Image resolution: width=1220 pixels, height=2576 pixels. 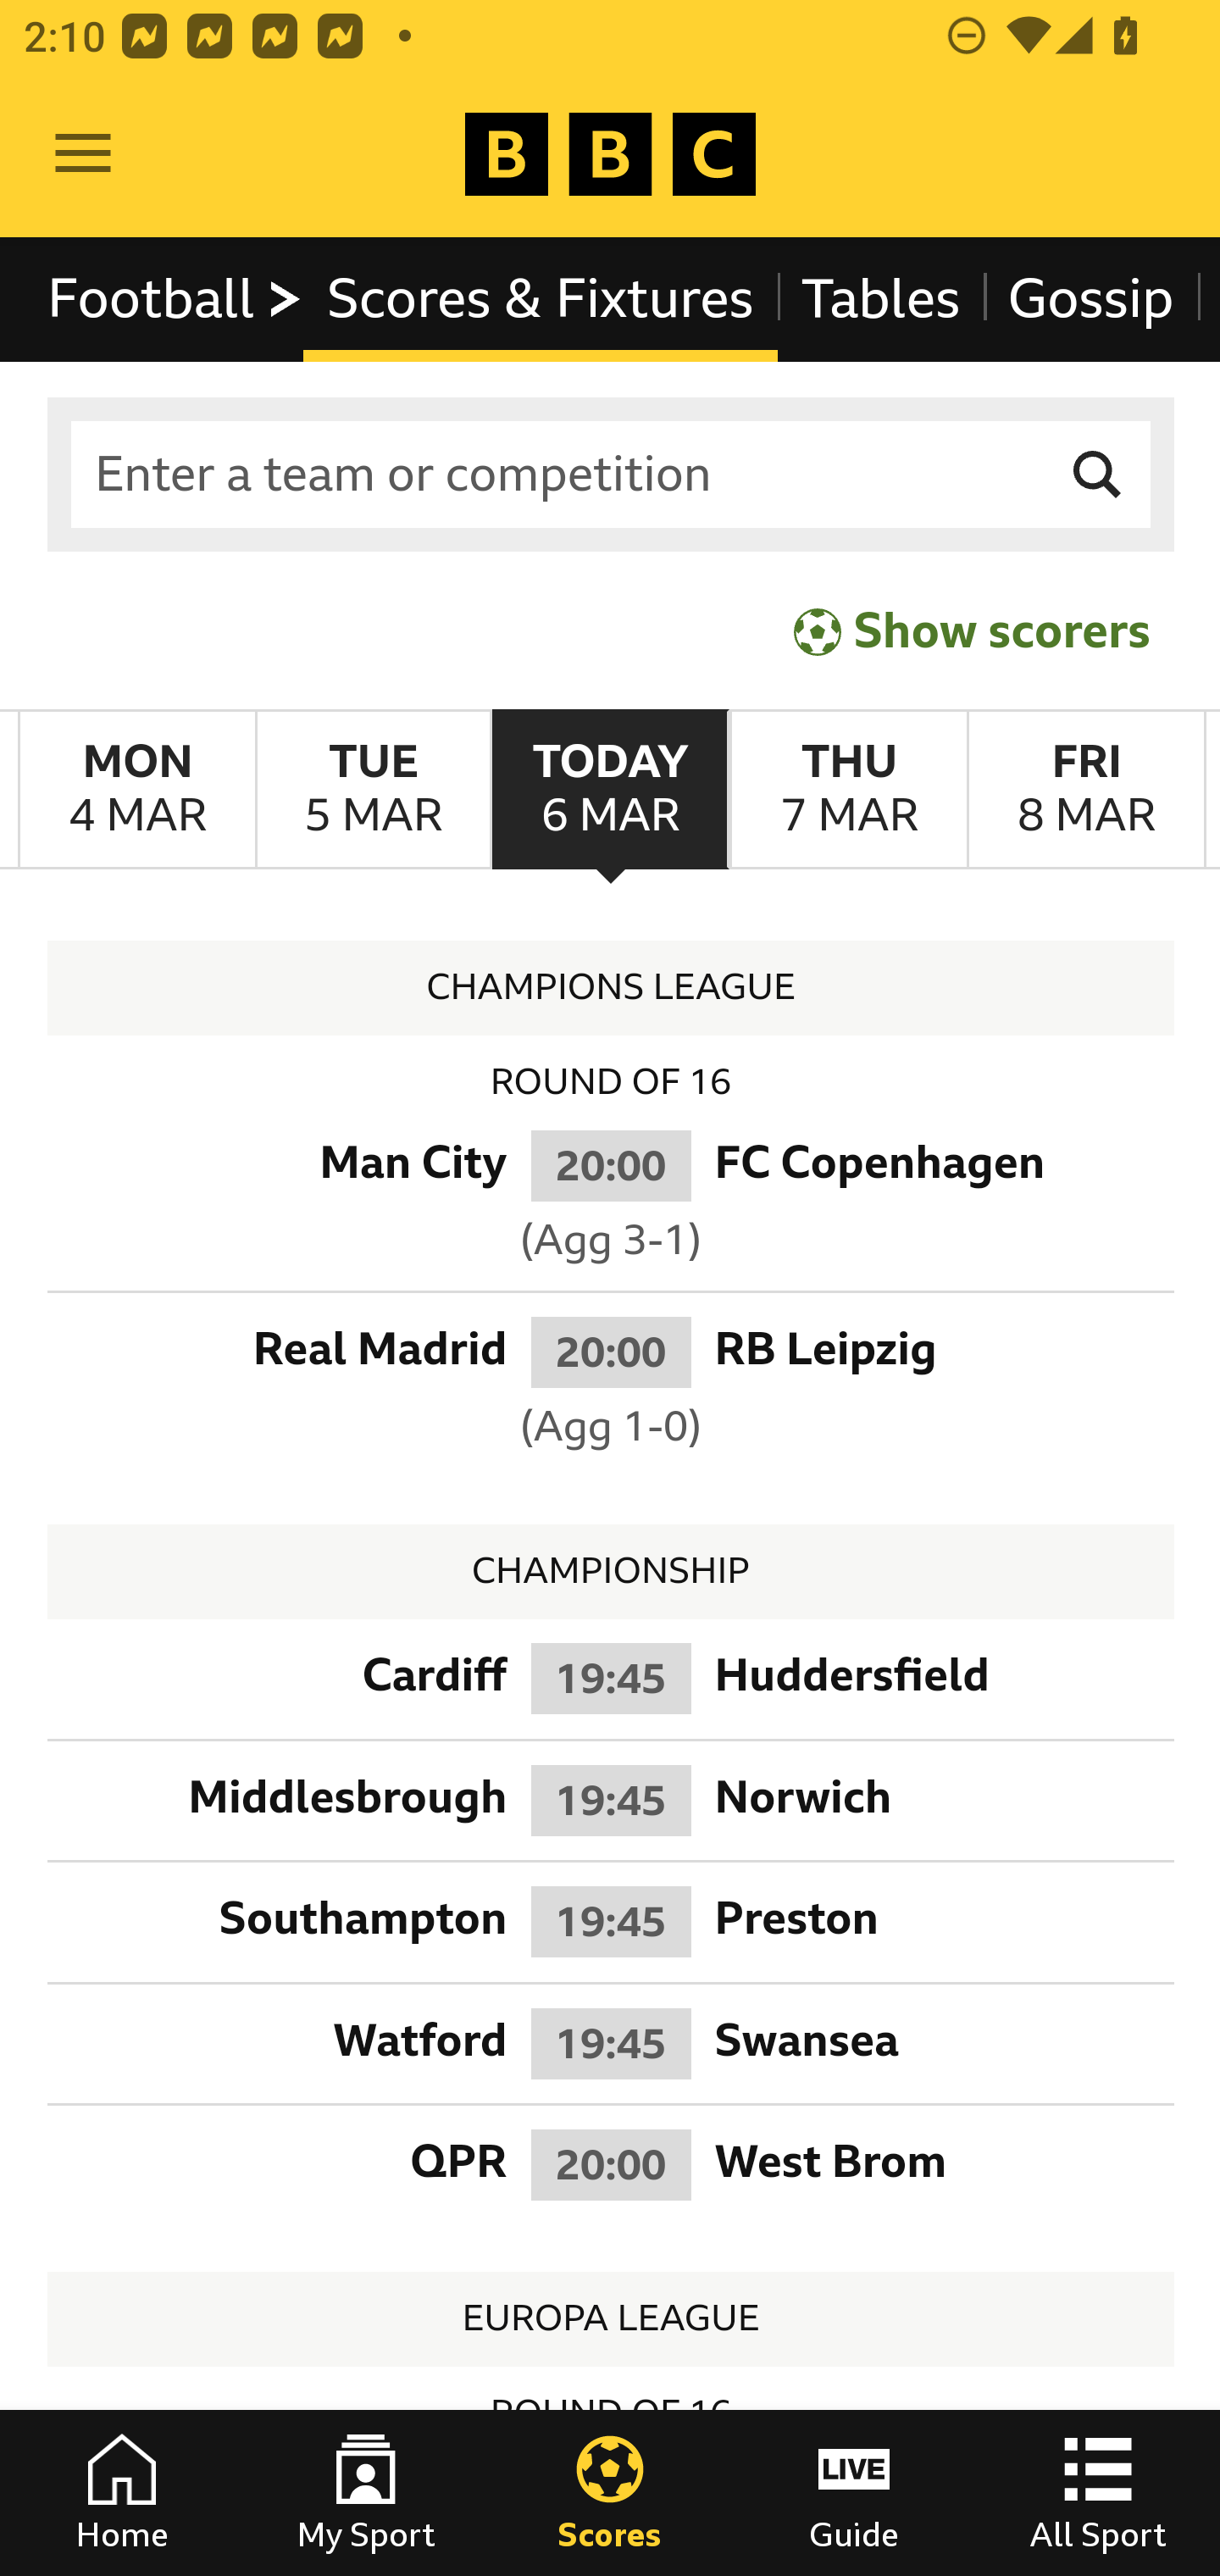 I want to click on My Sport, so click(x=366, y=2493).